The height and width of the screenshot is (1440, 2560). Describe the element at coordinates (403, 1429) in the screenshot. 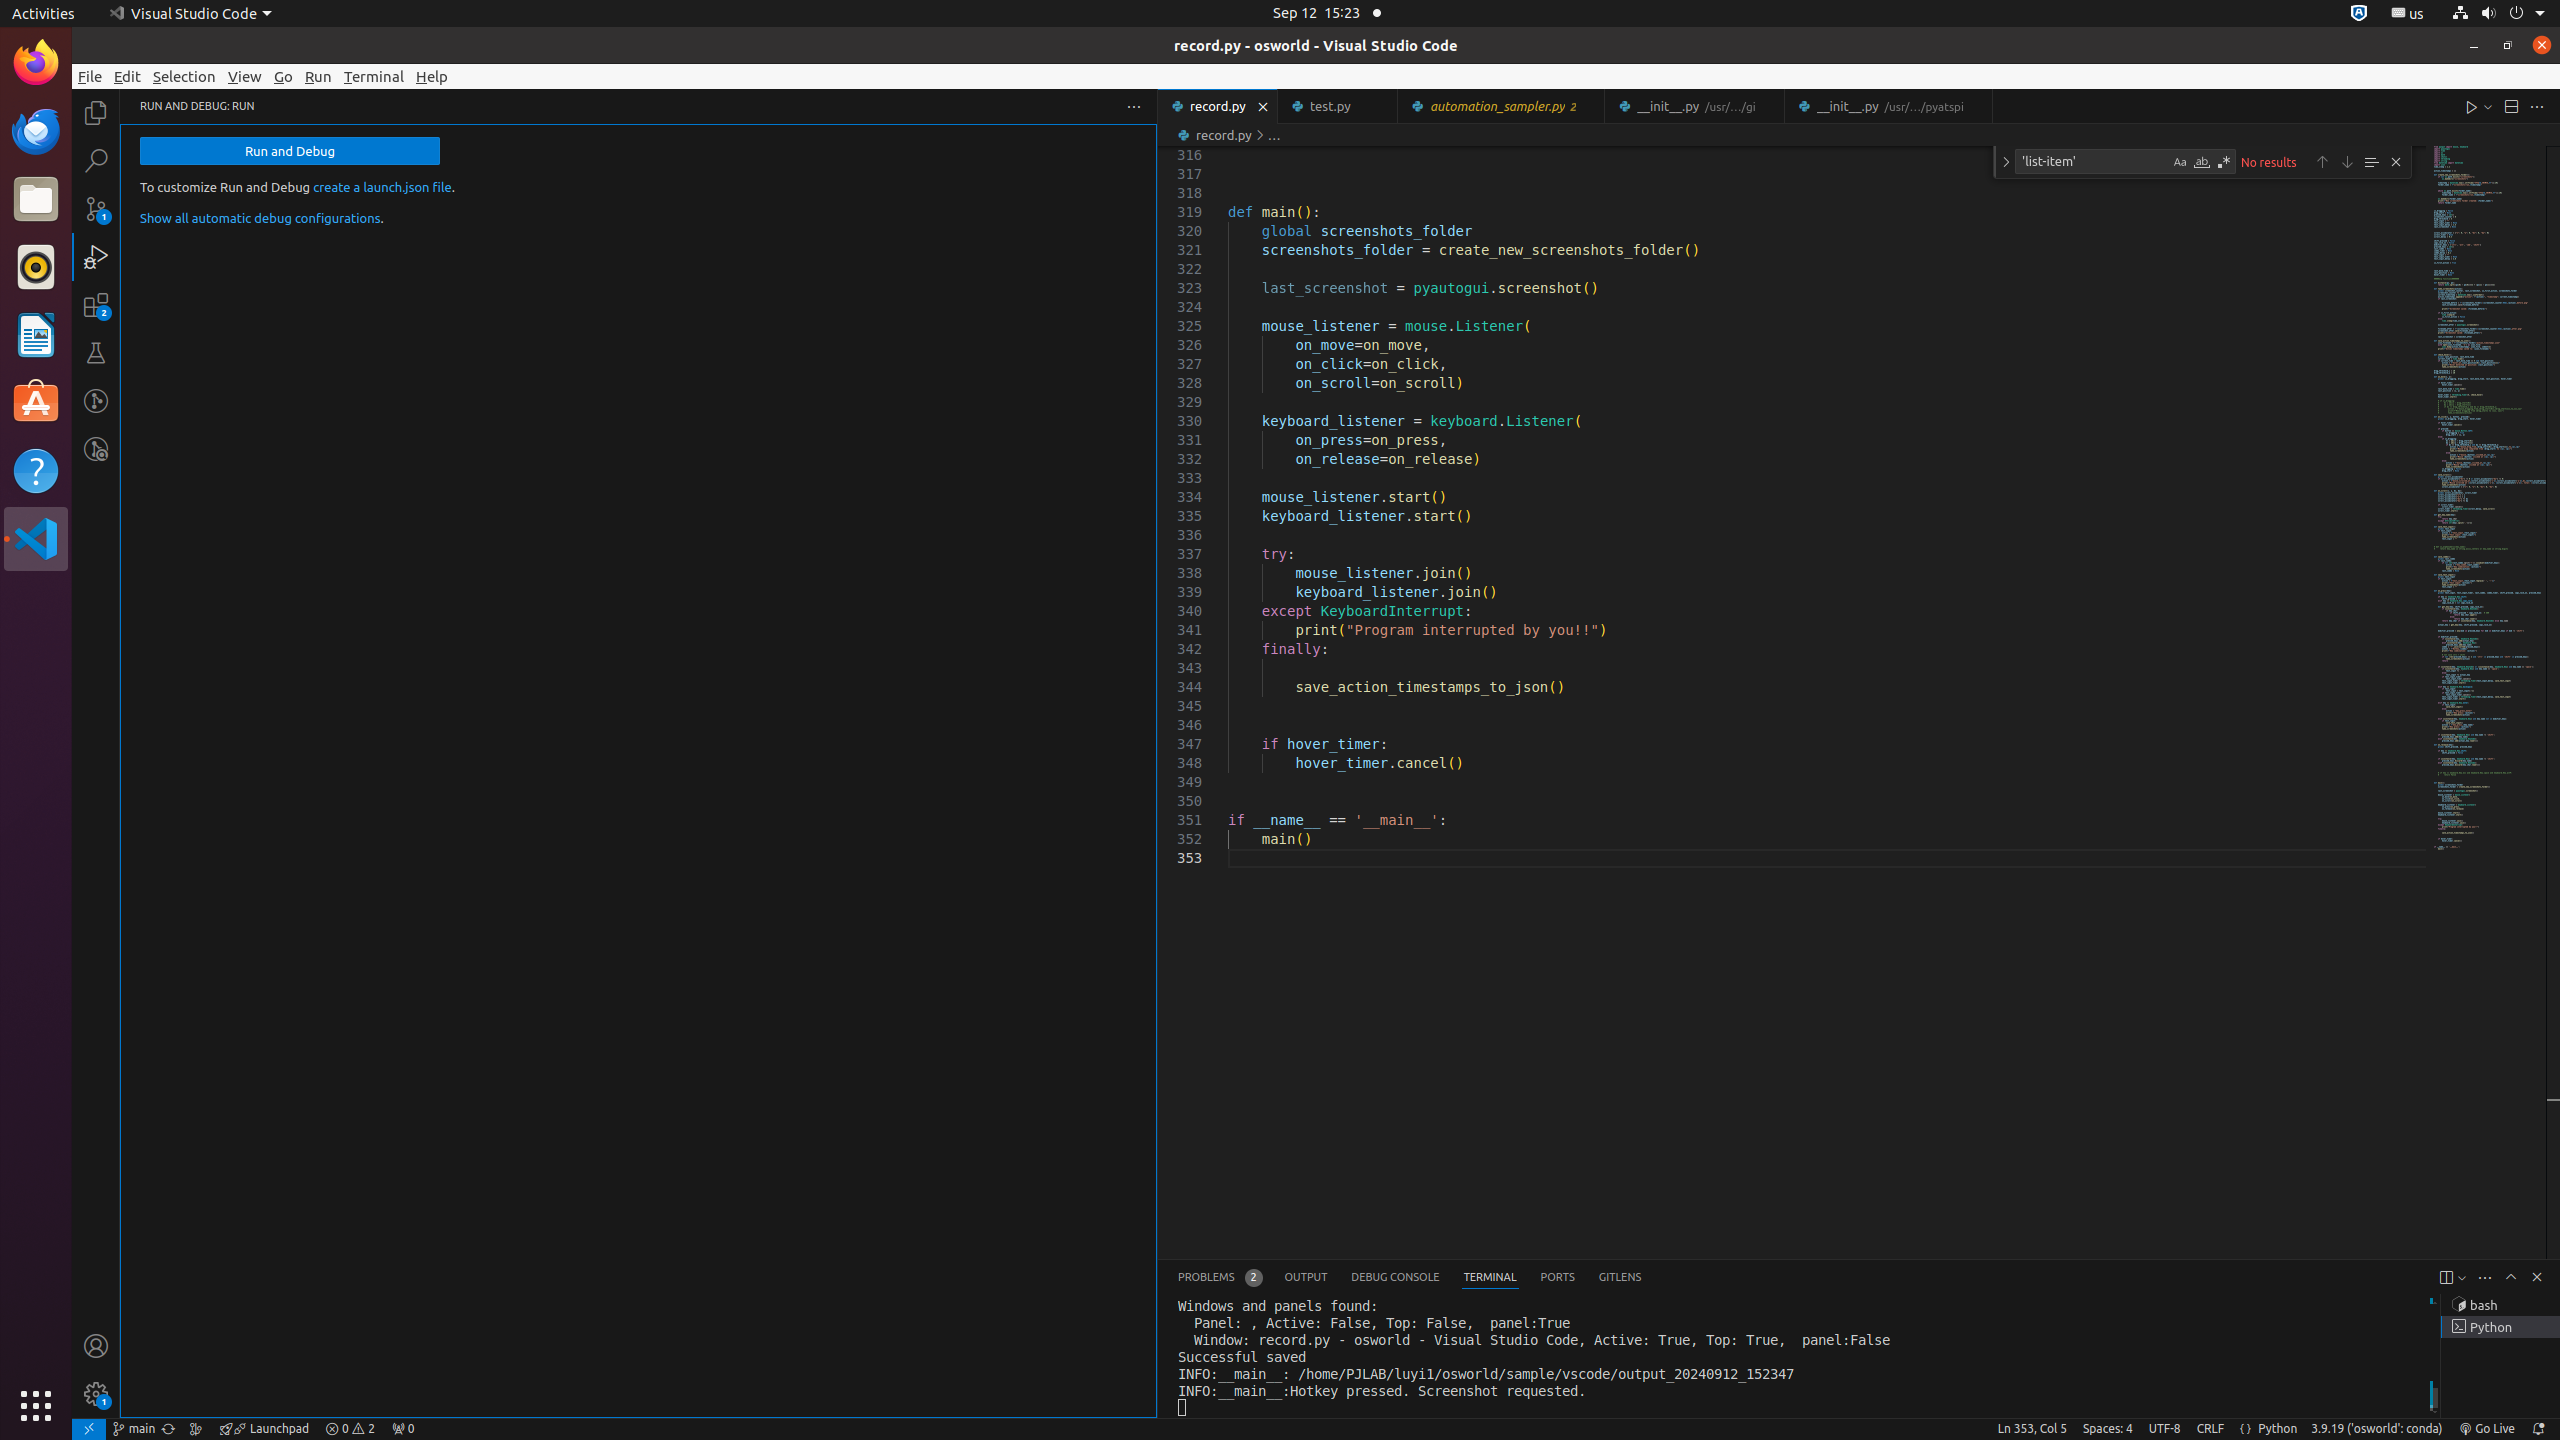

I see `No Ports Forwarded` at that location.